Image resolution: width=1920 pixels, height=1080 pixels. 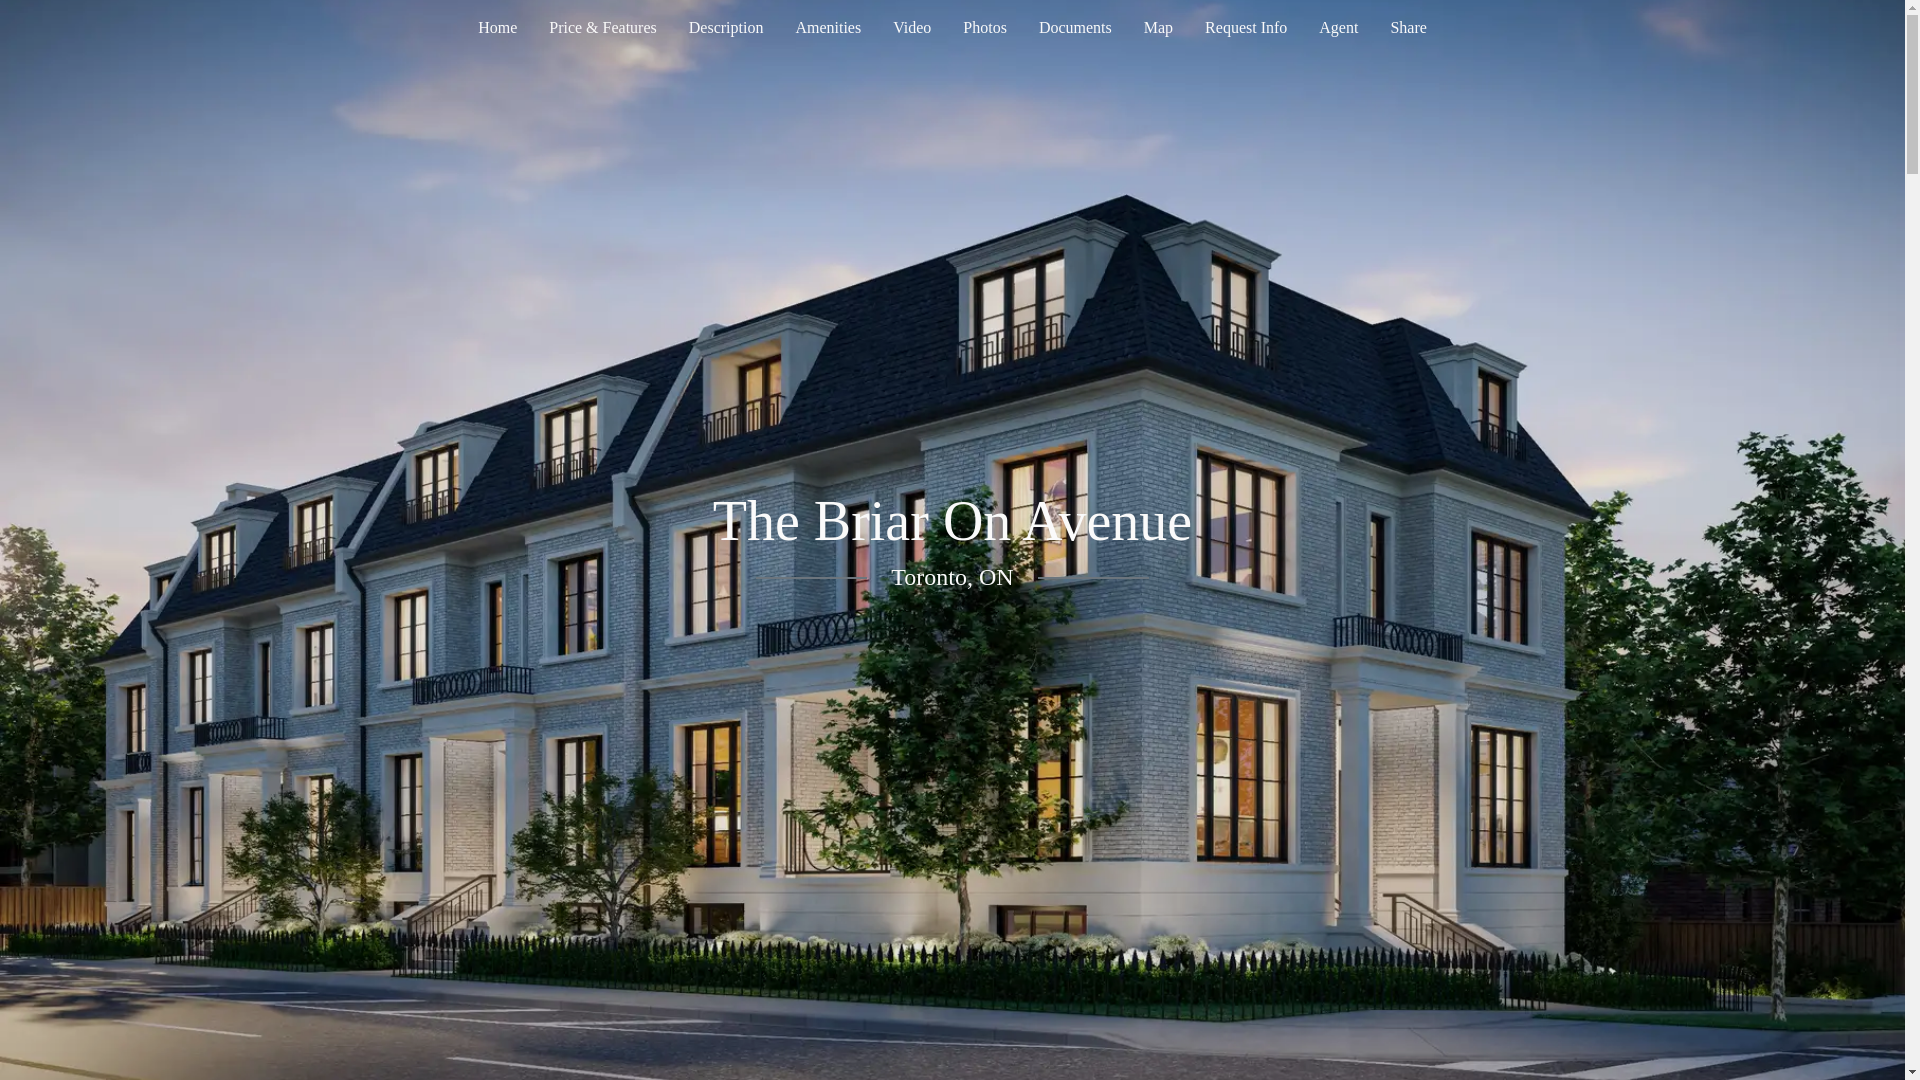 I want to click on Request Info, so click(x=1246, y=27).